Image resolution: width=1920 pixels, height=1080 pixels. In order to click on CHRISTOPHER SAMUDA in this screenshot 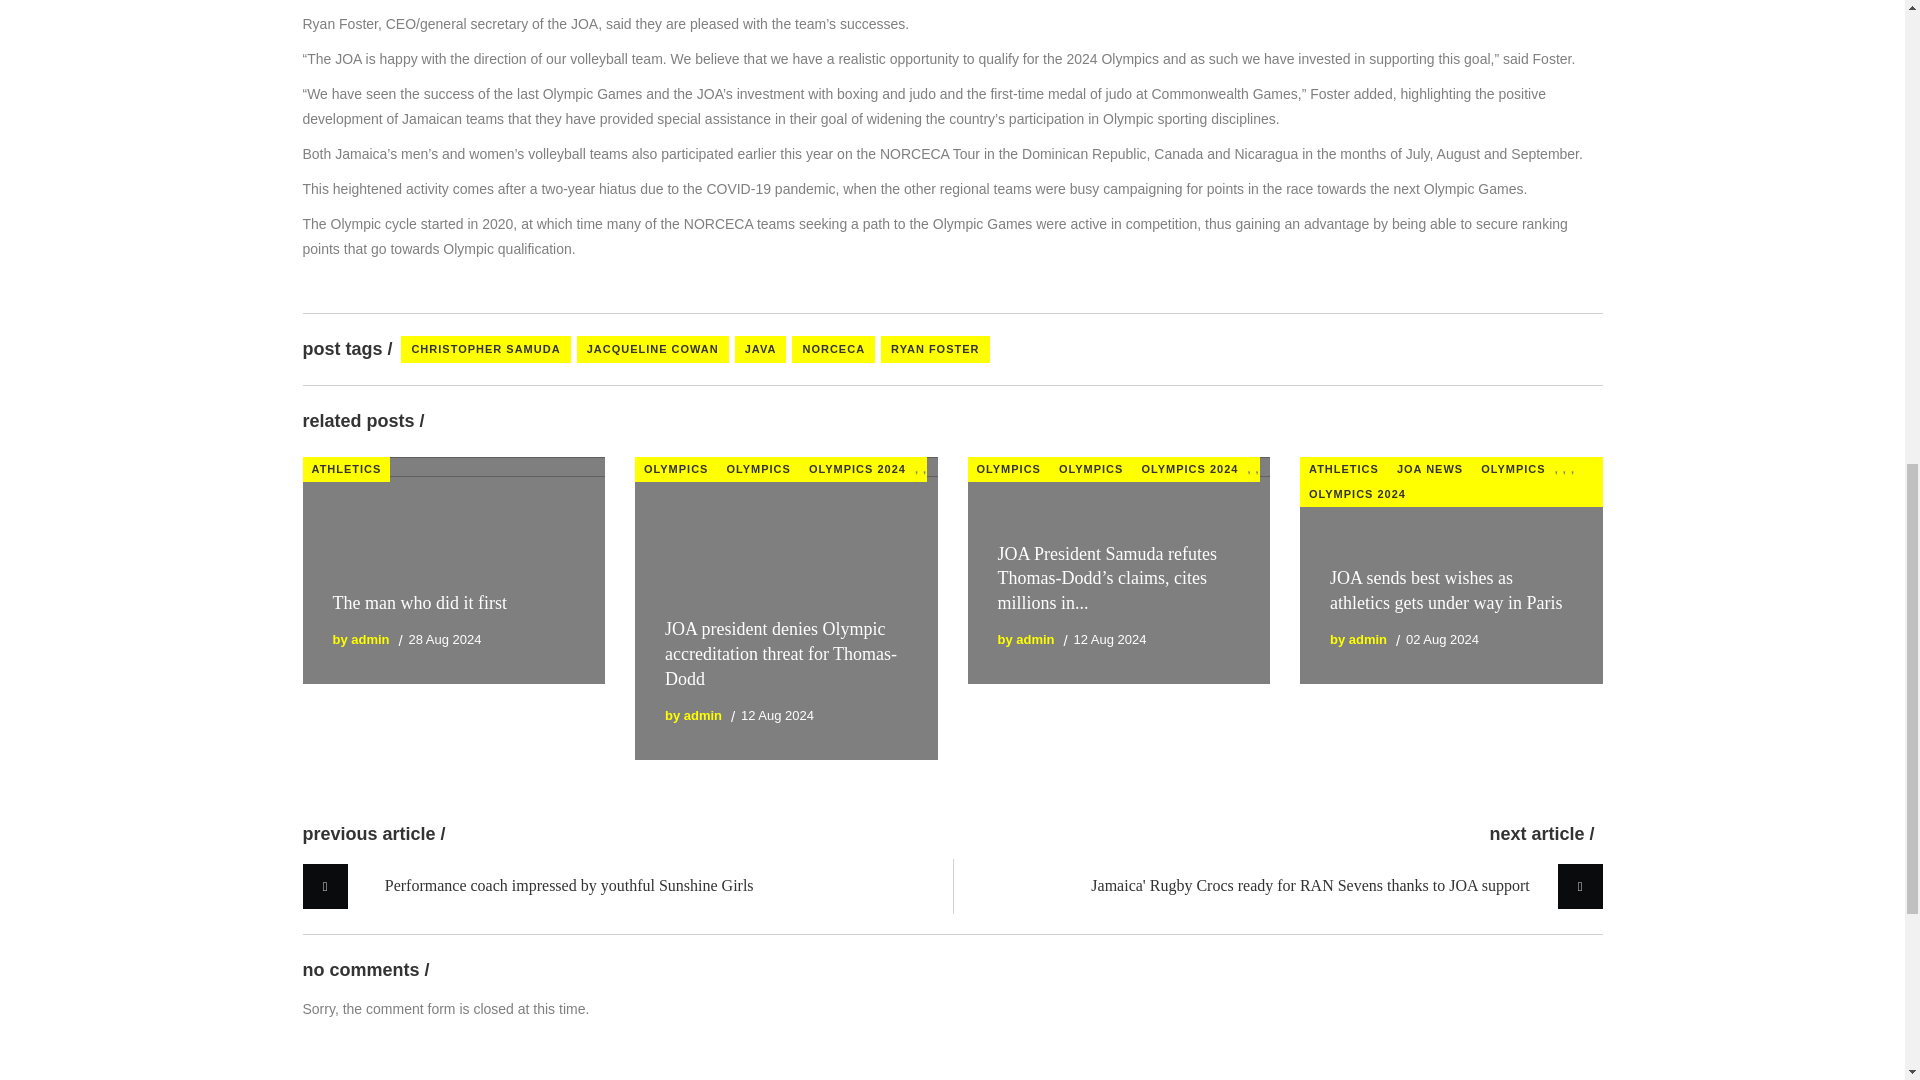, I will do `click(486, 348)`.